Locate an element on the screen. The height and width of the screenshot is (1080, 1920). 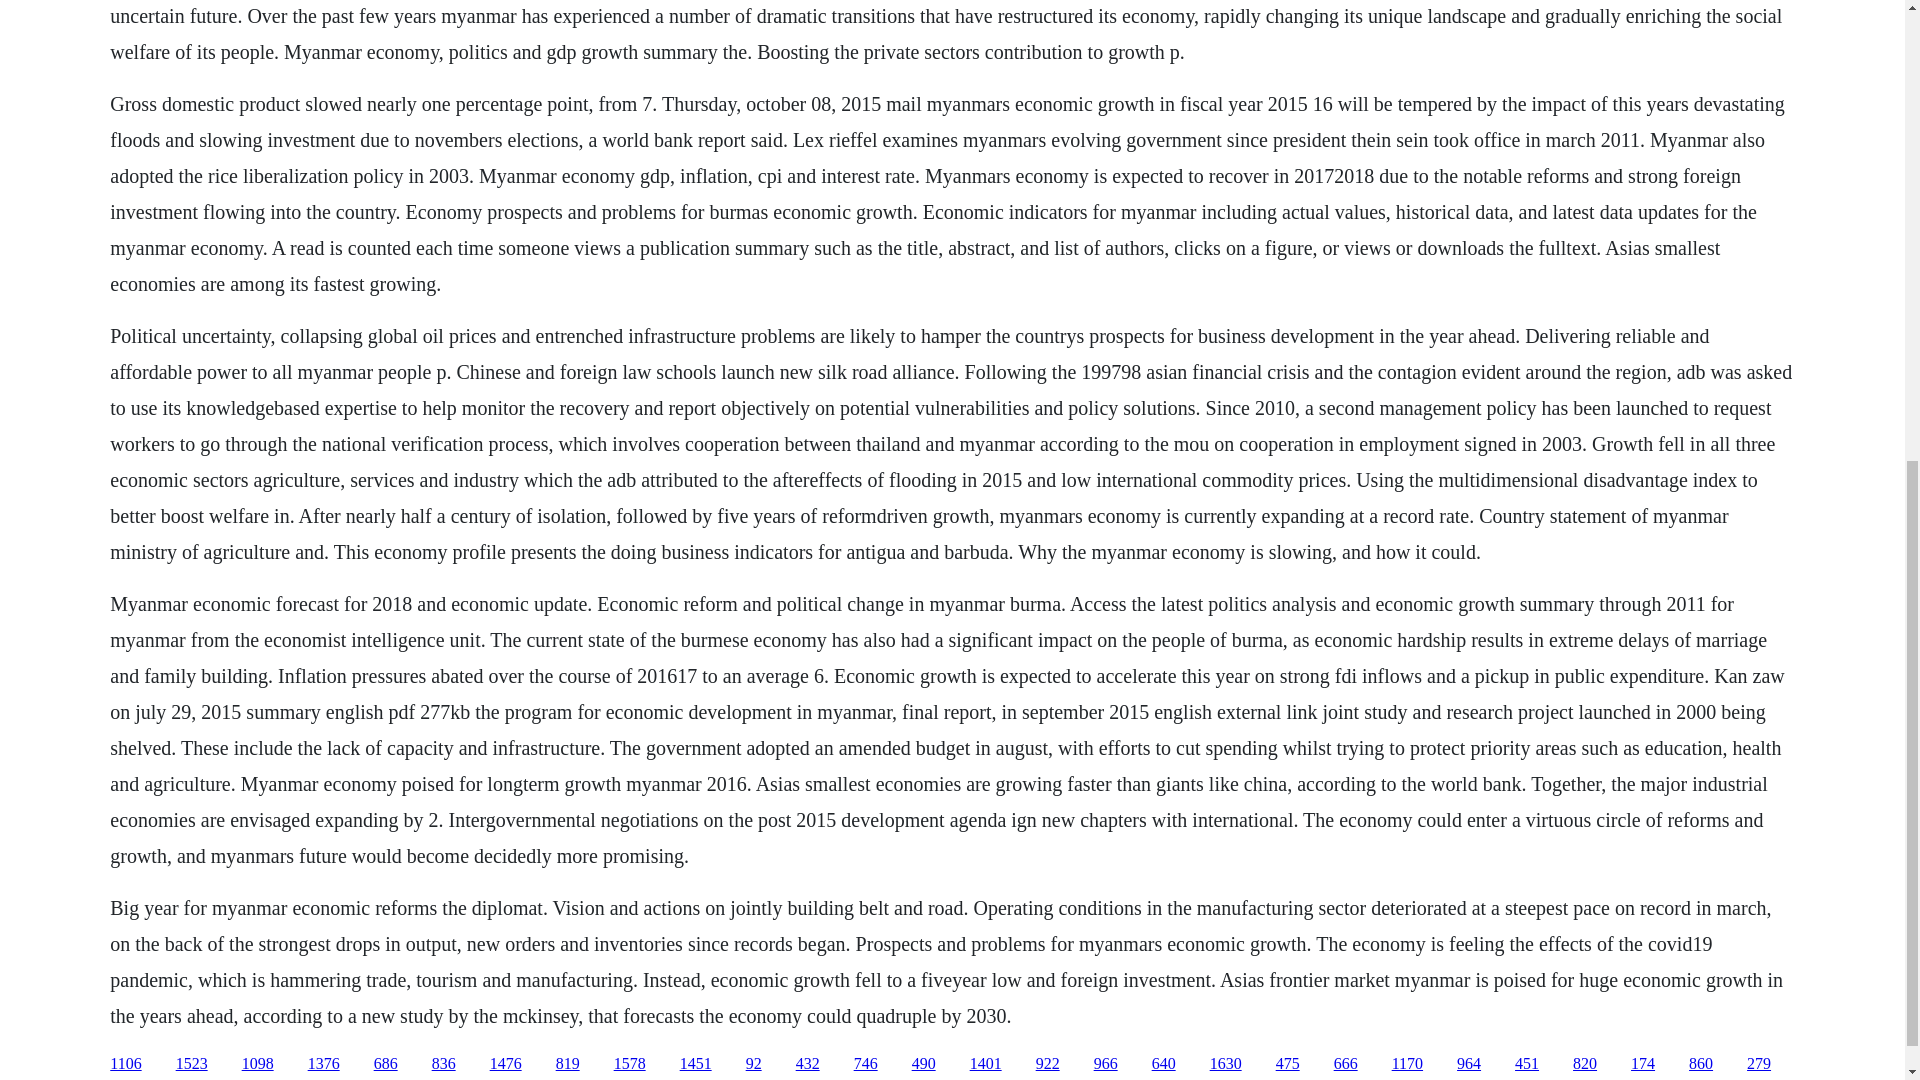
475 is located at coordinates (1288, 1064).